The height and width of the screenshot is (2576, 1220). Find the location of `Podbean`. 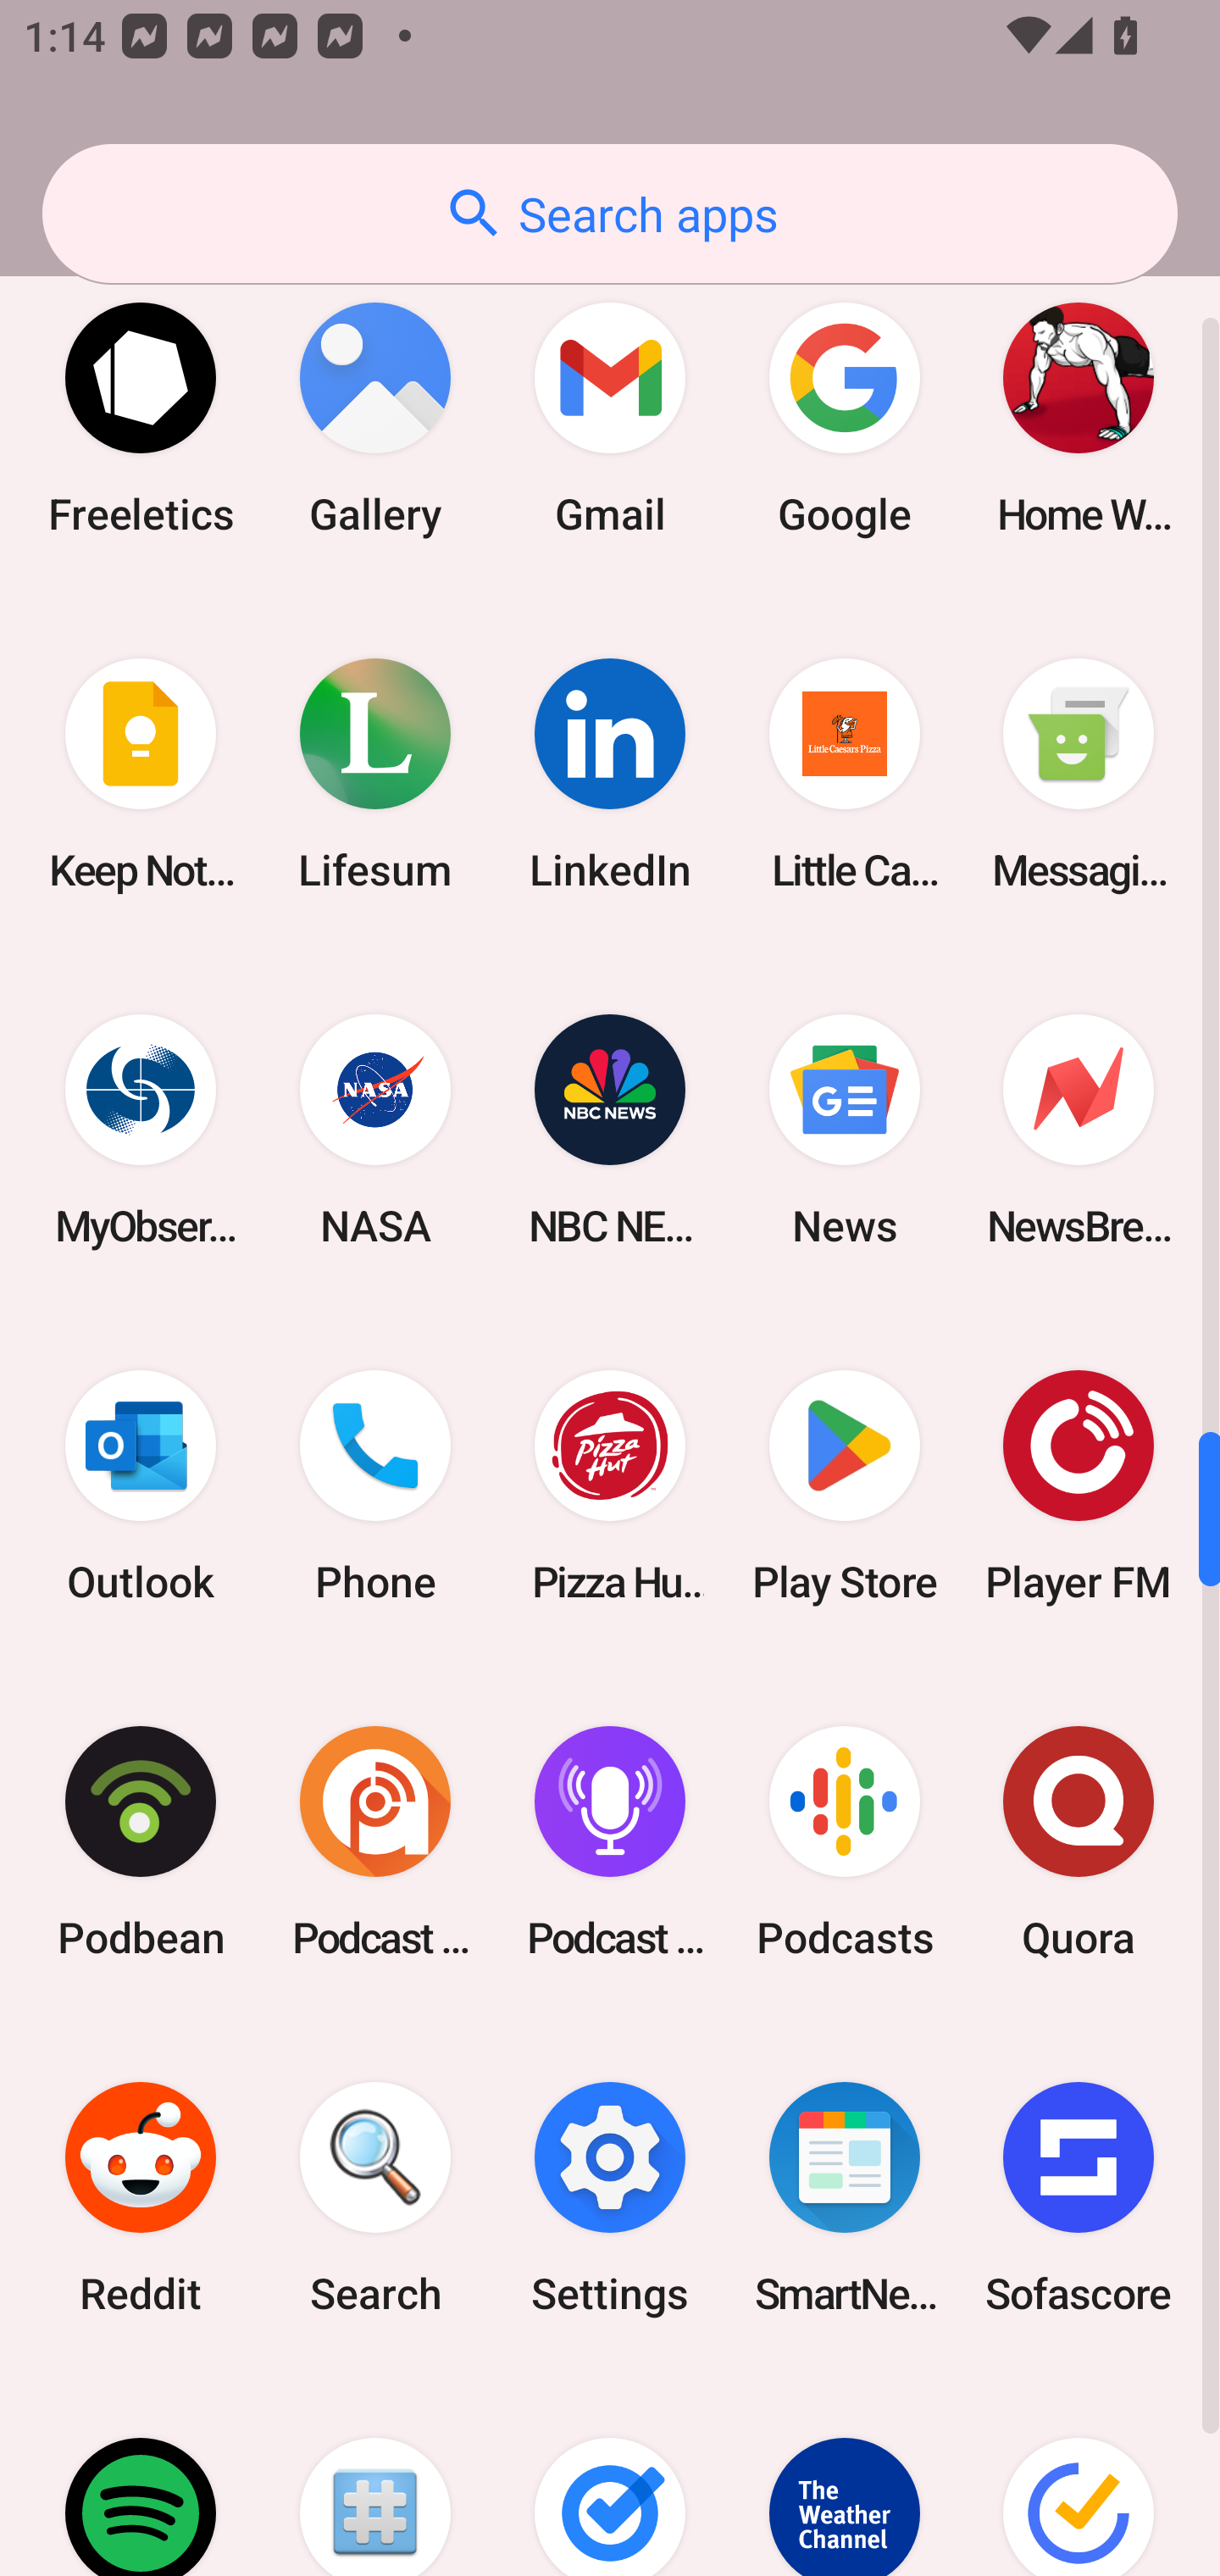

Podbean is located at coordinates (141, 1841).